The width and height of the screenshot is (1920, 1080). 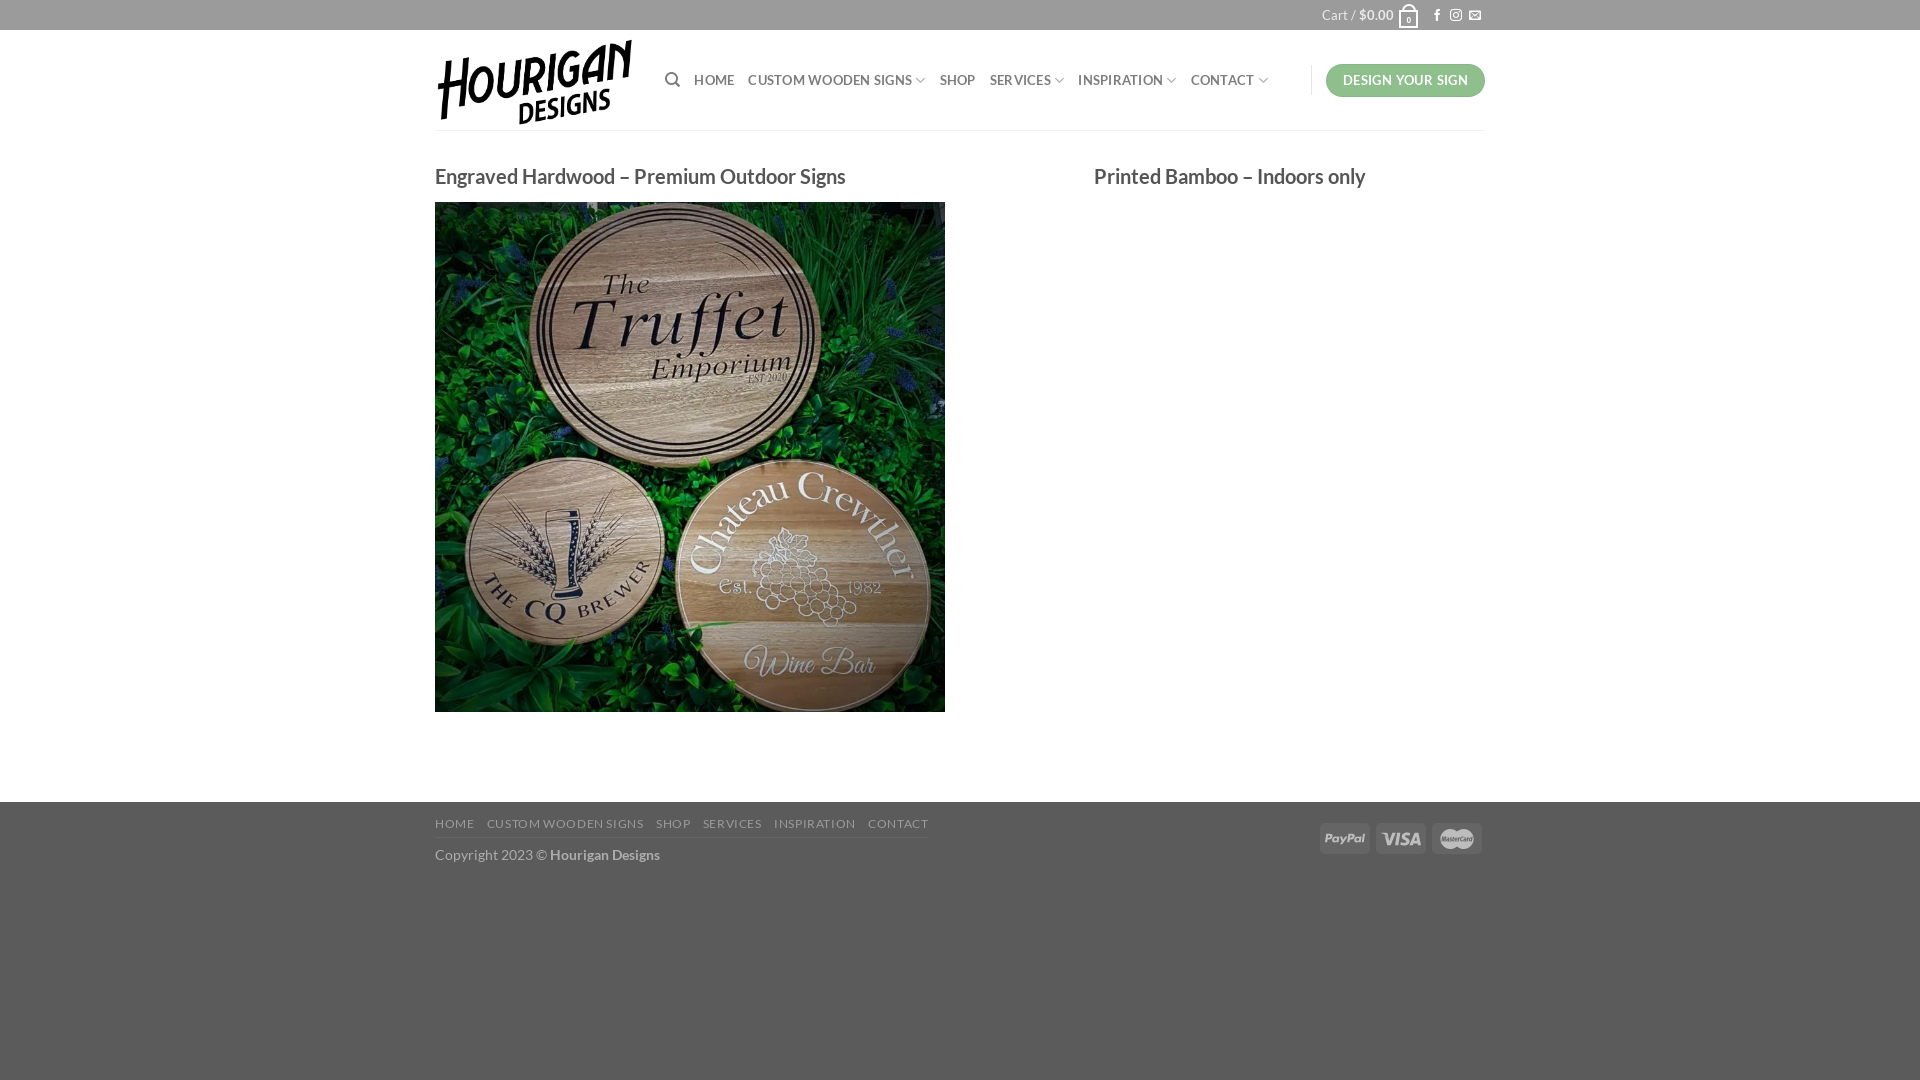 I want to click on Cart / $0.00
0, so click(x=1371, y=15).